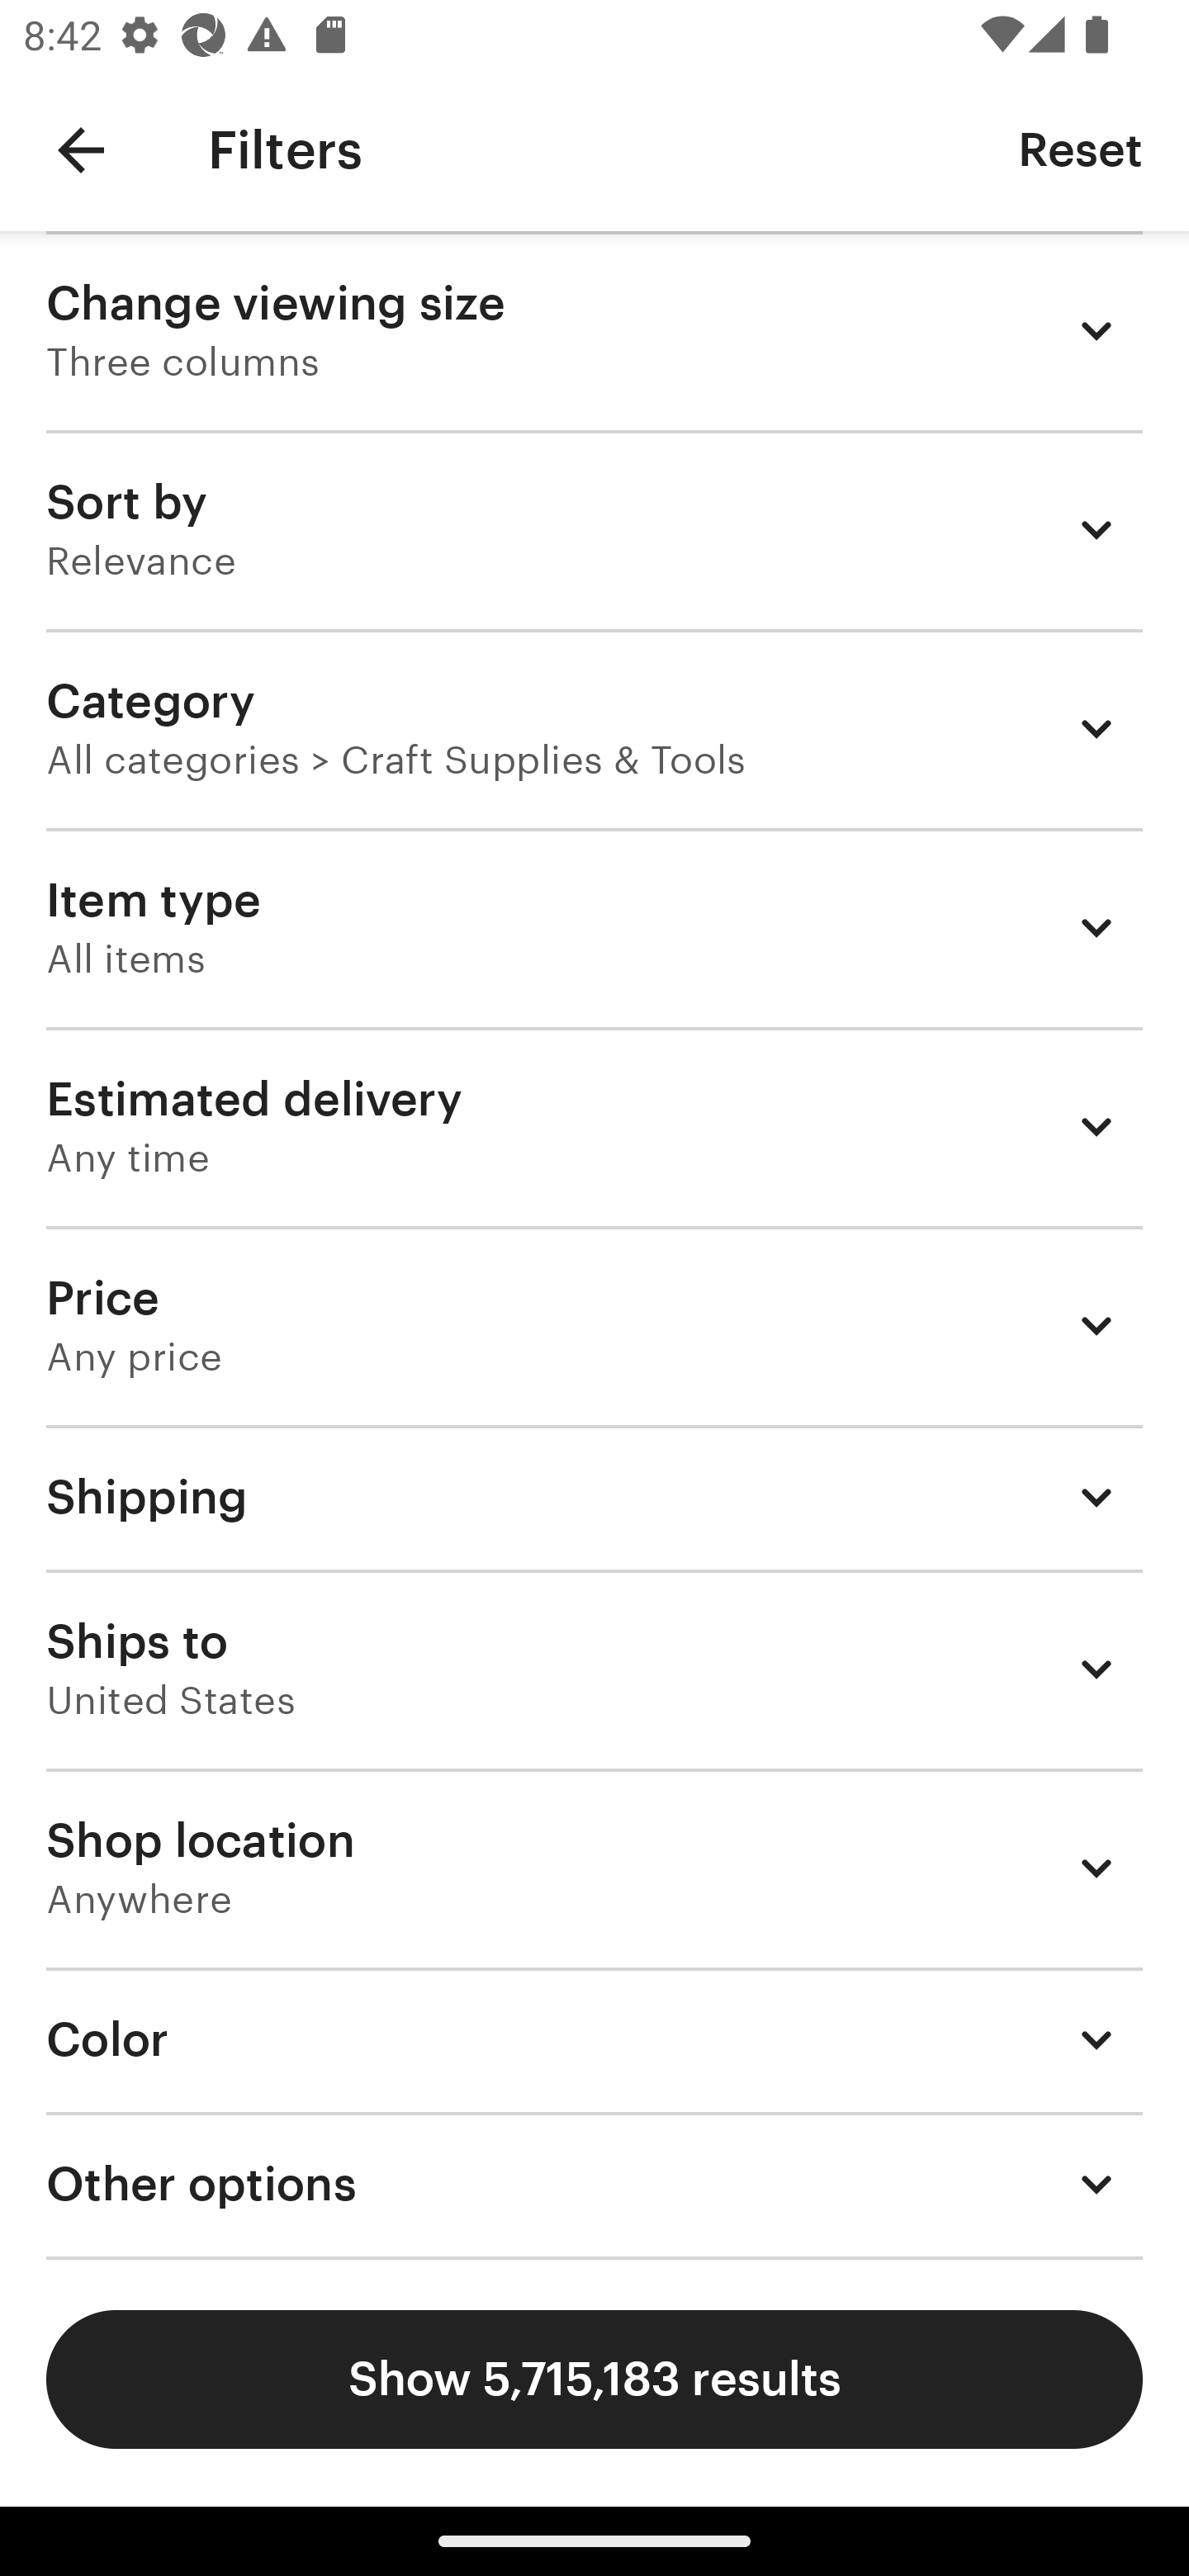 The height and width of the screenshot is (2576, 1189). Describe the element at coordinates (594, 1868) in the screenshot. I see `Shop location Anywhere` at that location.